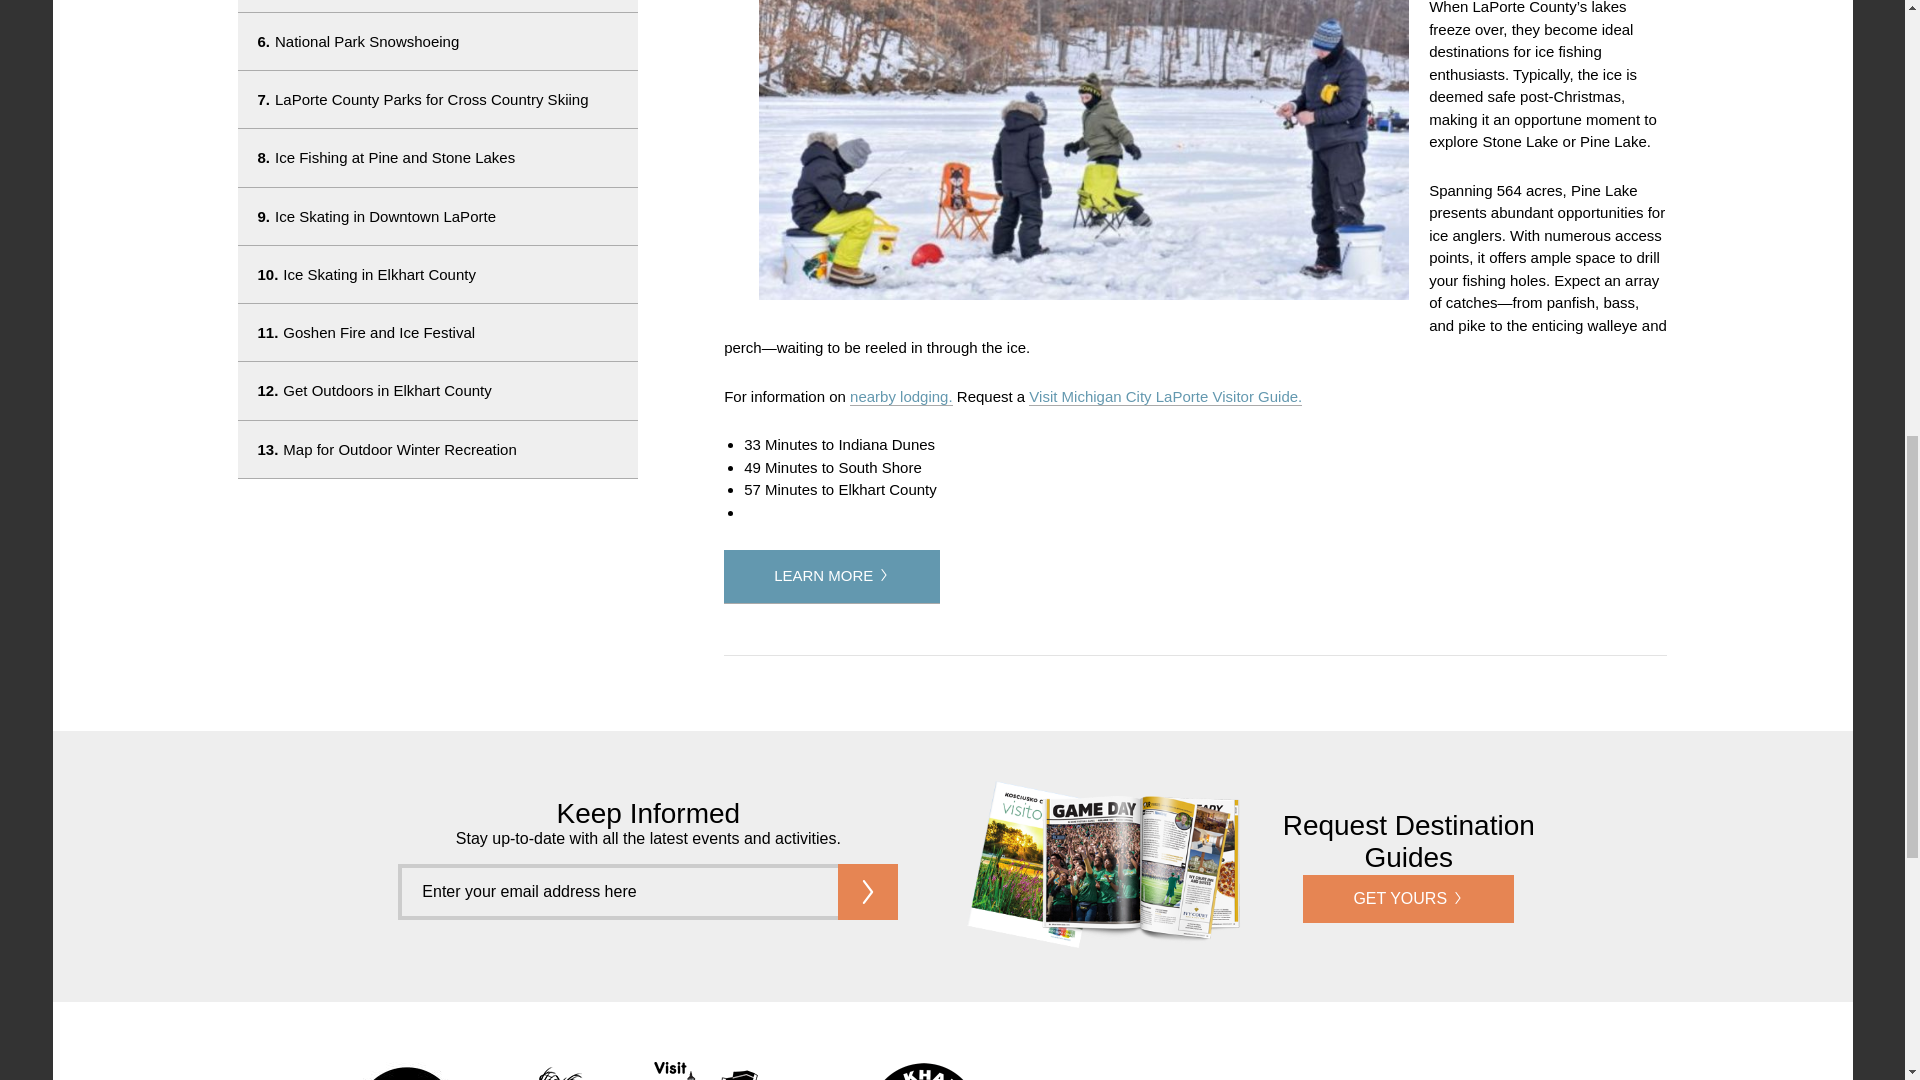 Image resolution: width=1920 pixels, height=1080 pixels. What do you see at coordinates (438, 100) in the screenshot?
I see `LaPorte County Parks for Cross Country Skiing` at bounding box center [438, 100].